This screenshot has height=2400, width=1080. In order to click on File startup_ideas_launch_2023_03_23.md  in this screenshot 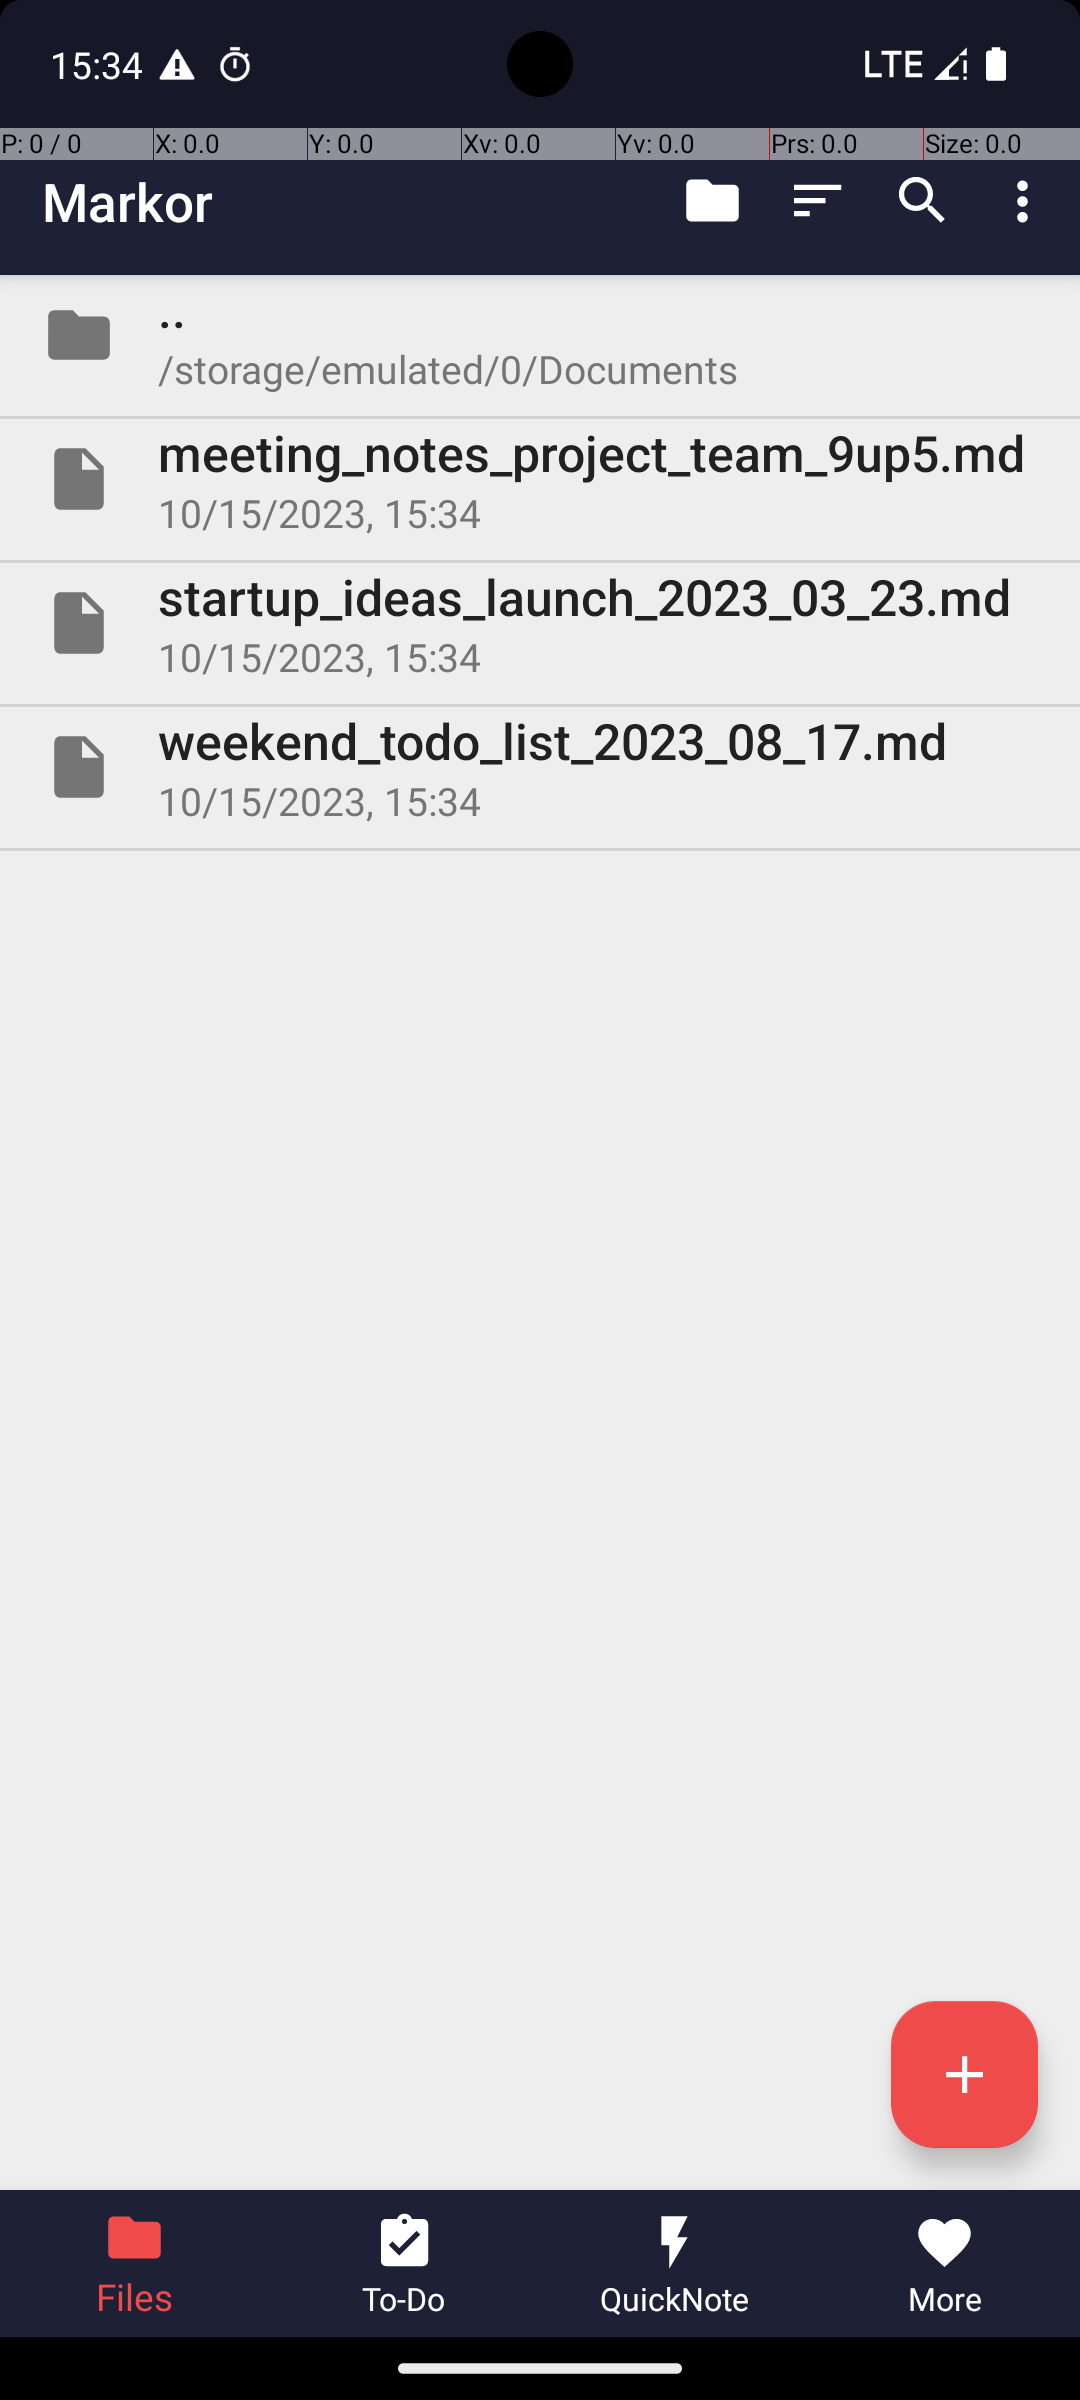, I will do `click(540, 623)`.